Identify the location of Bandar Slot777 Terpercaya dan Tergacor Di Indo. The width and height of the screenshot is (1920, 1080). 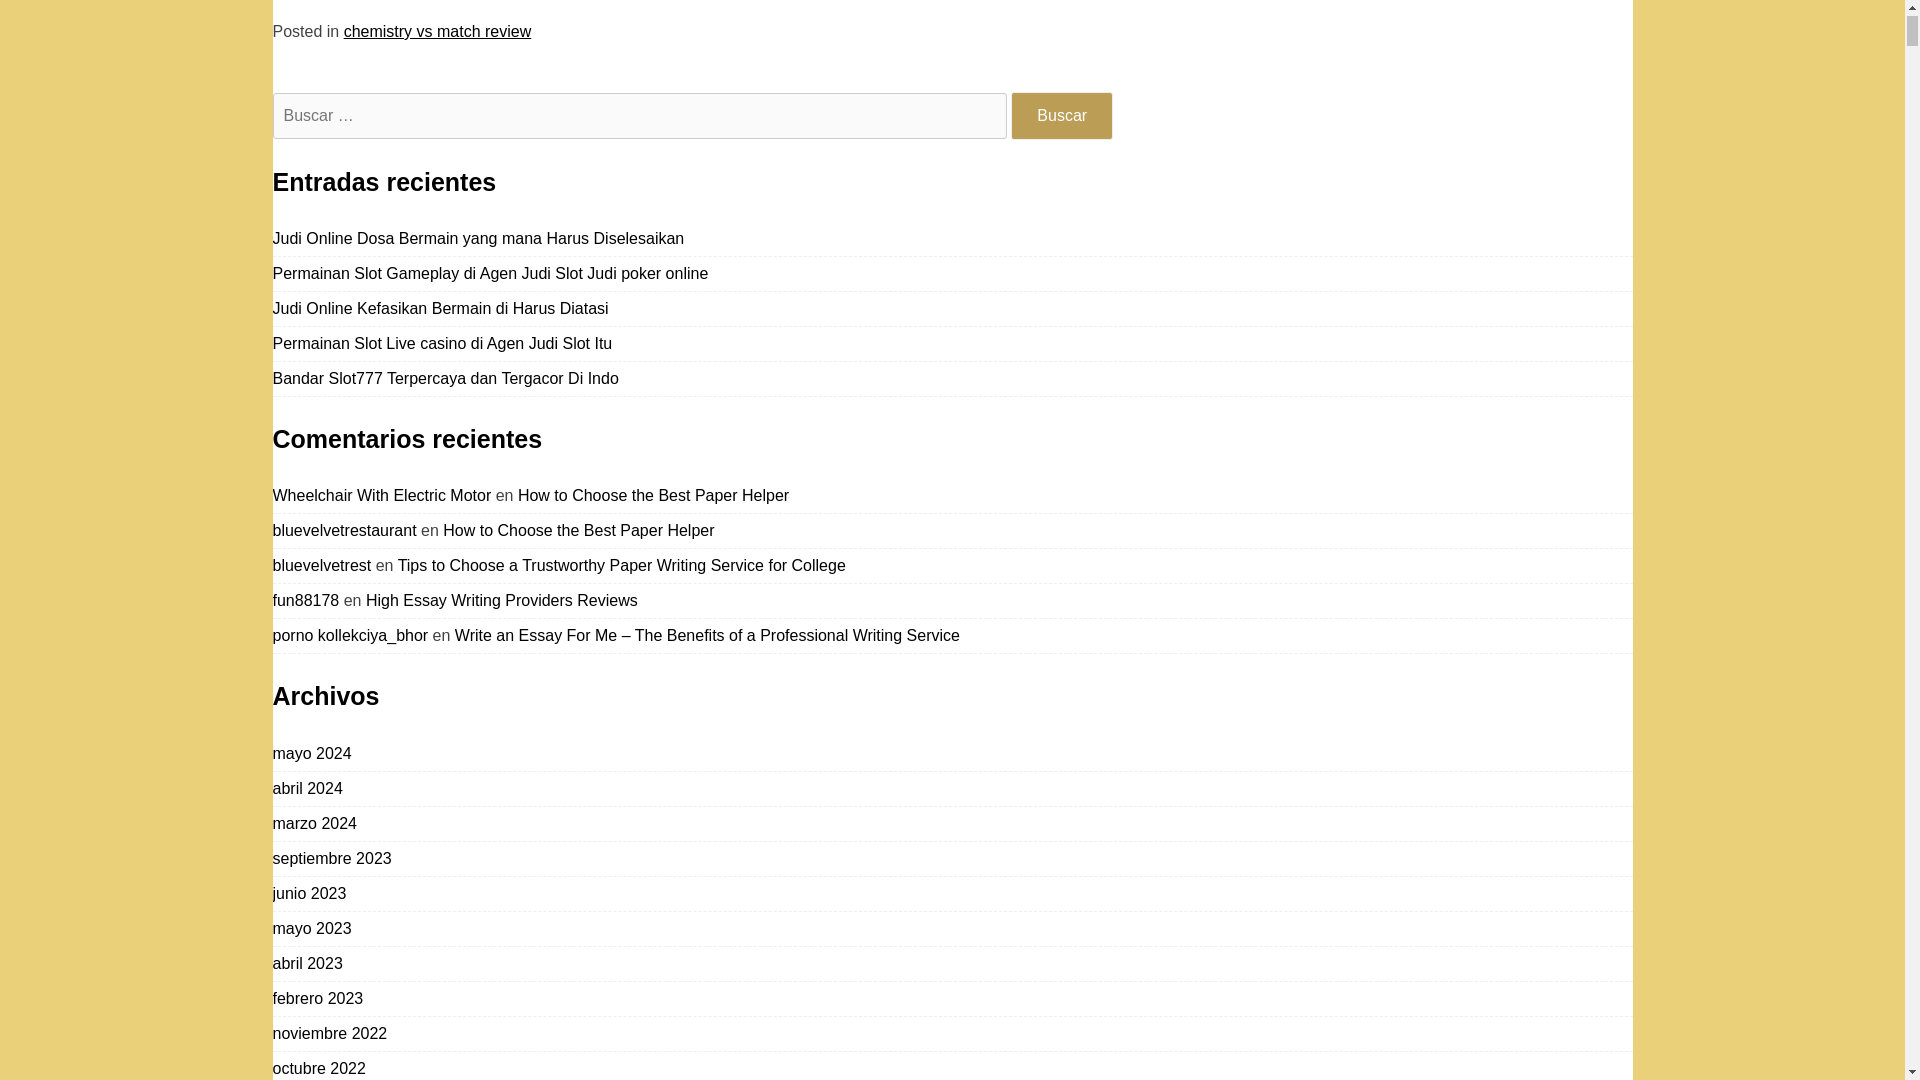
(445, 378).